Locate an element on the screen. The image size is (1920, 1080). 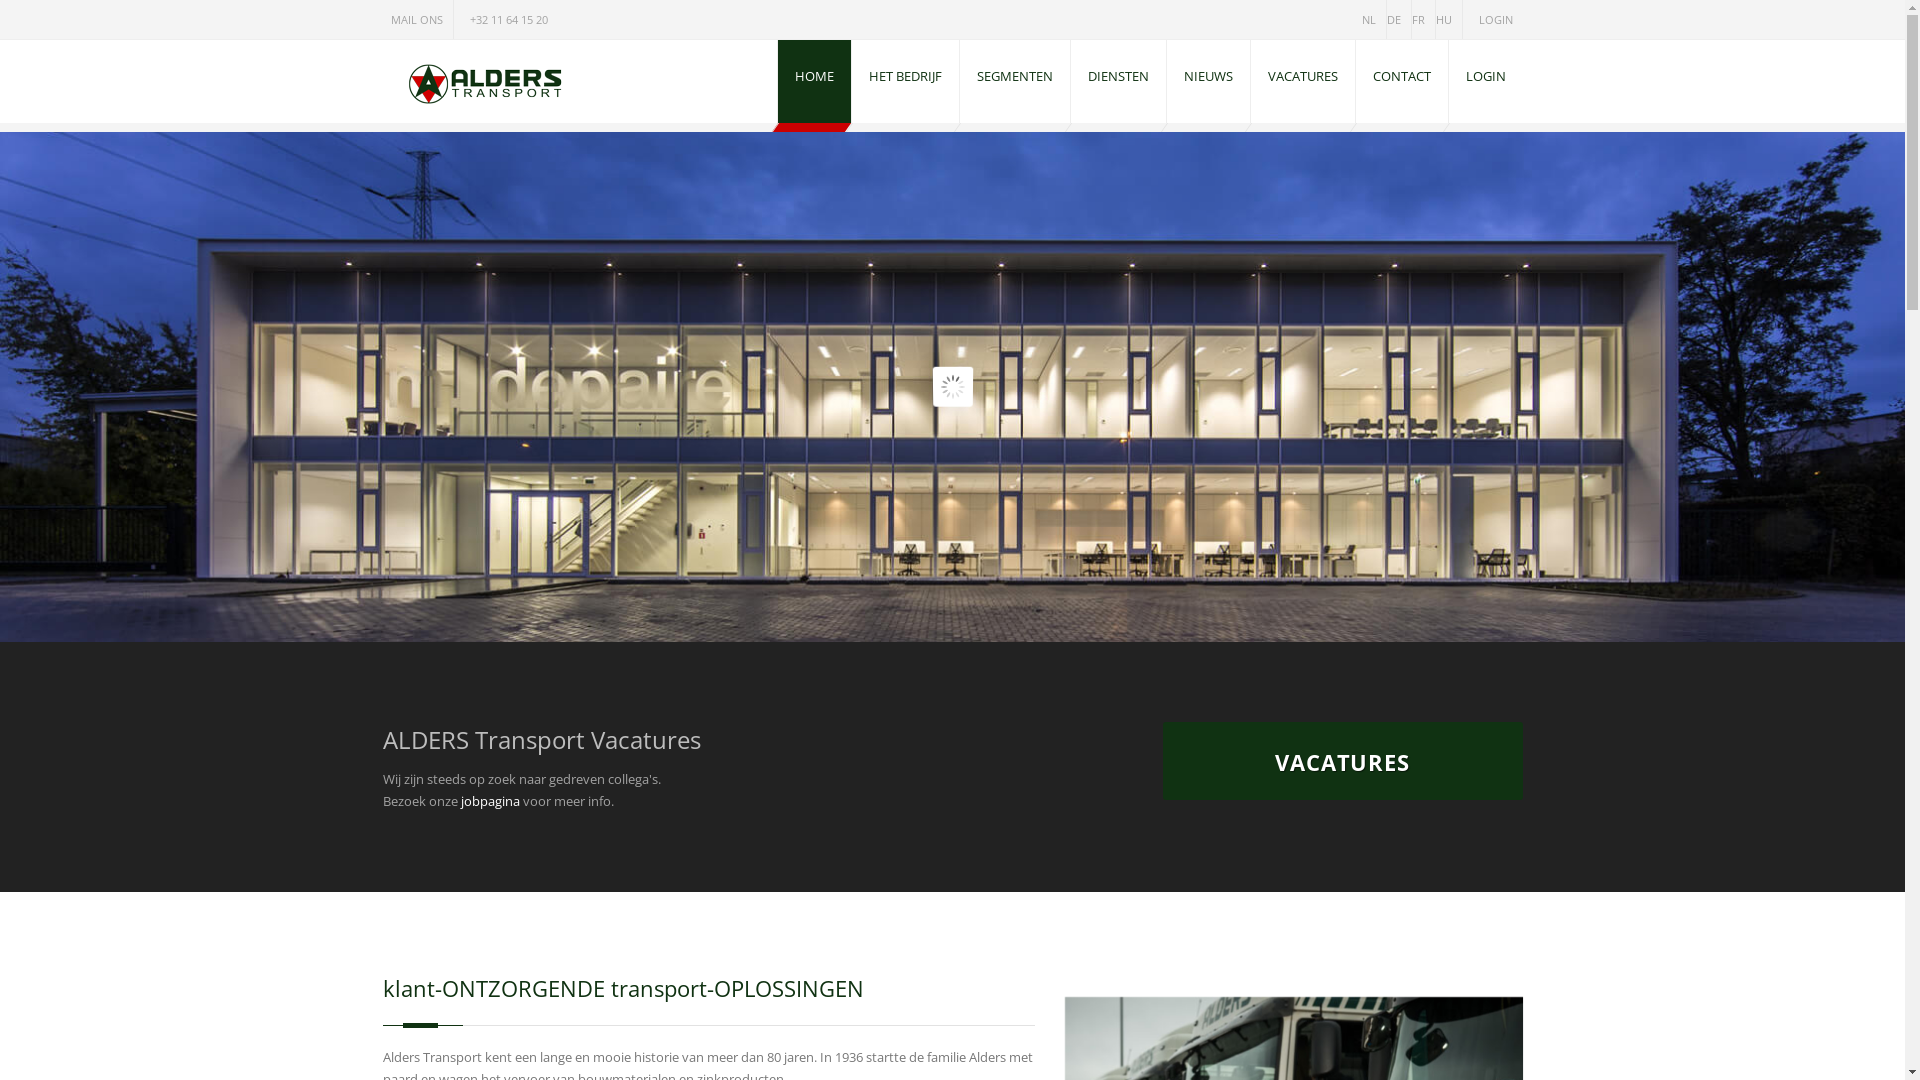
HU is located at coordinates (1449, 19).